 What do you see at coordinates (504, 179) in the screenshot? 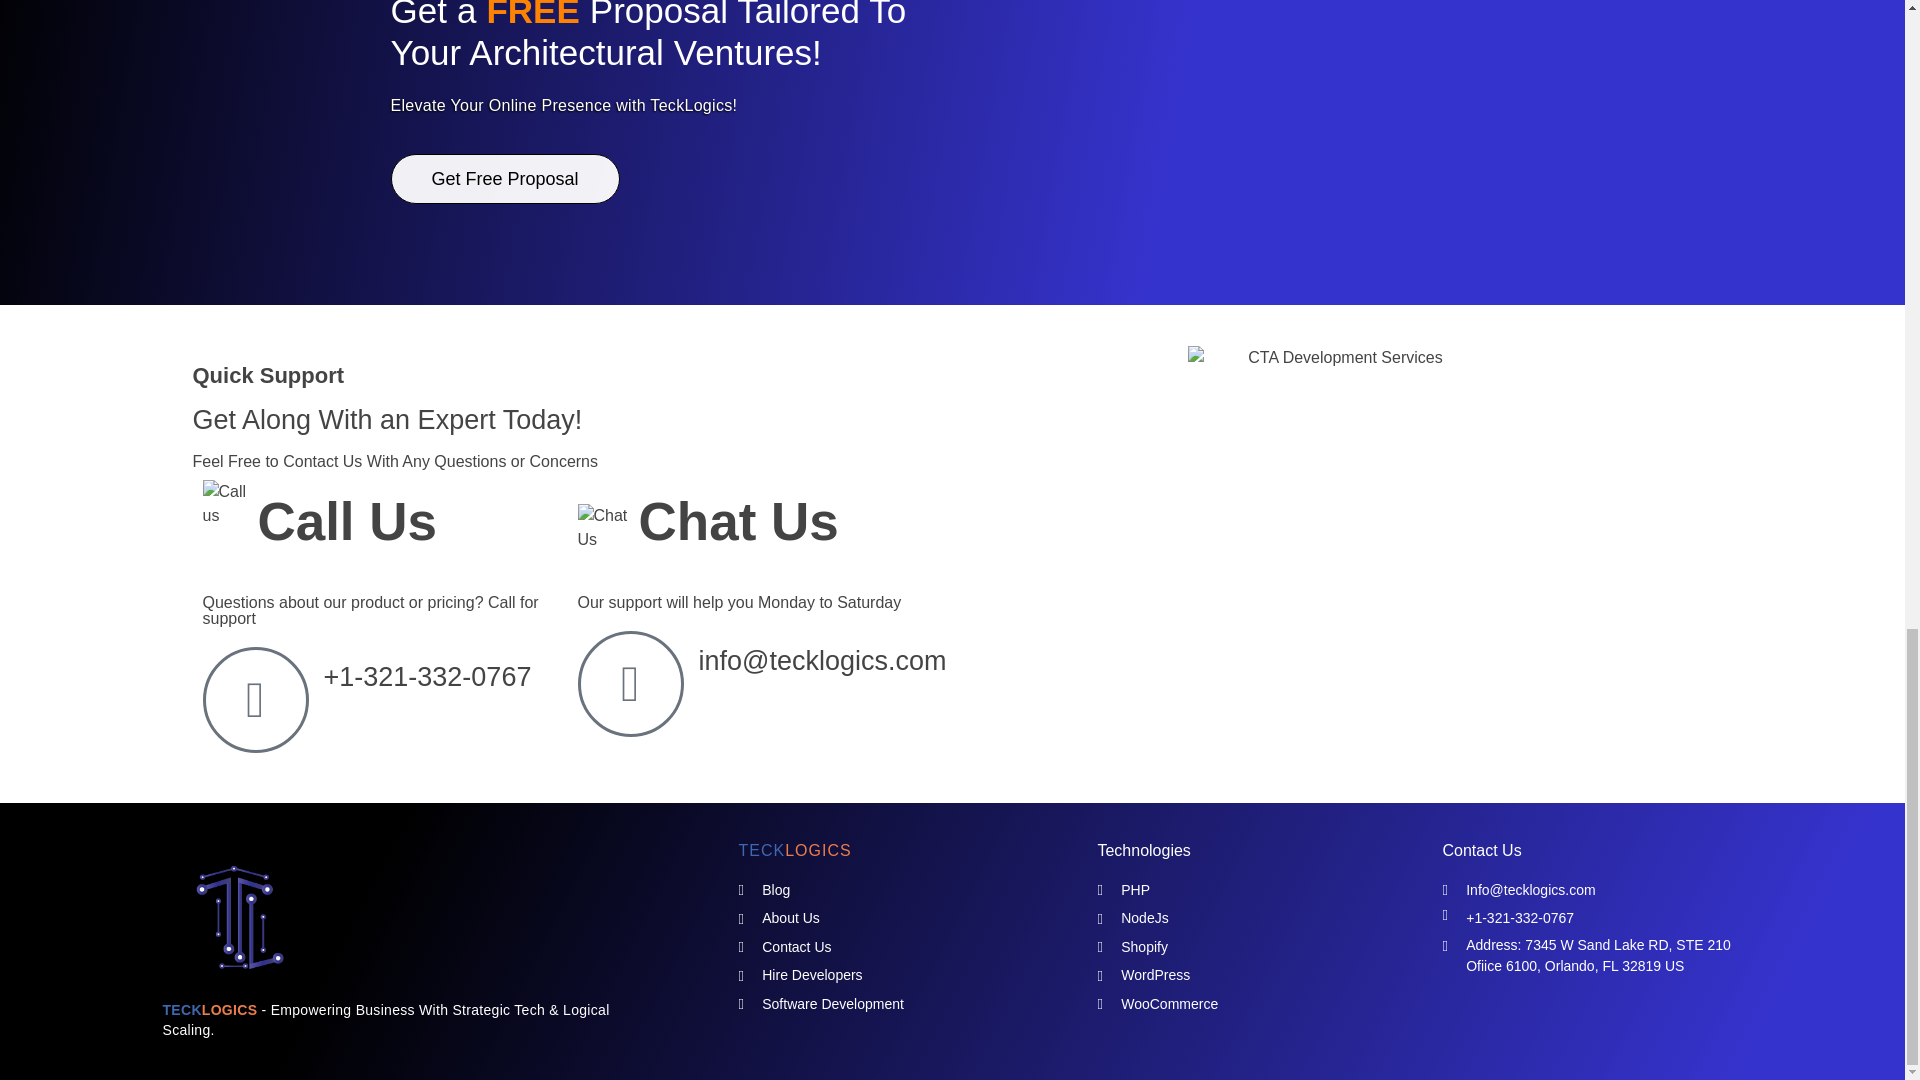
I see `Get Free Proposal` at bounding box center [504, 179].